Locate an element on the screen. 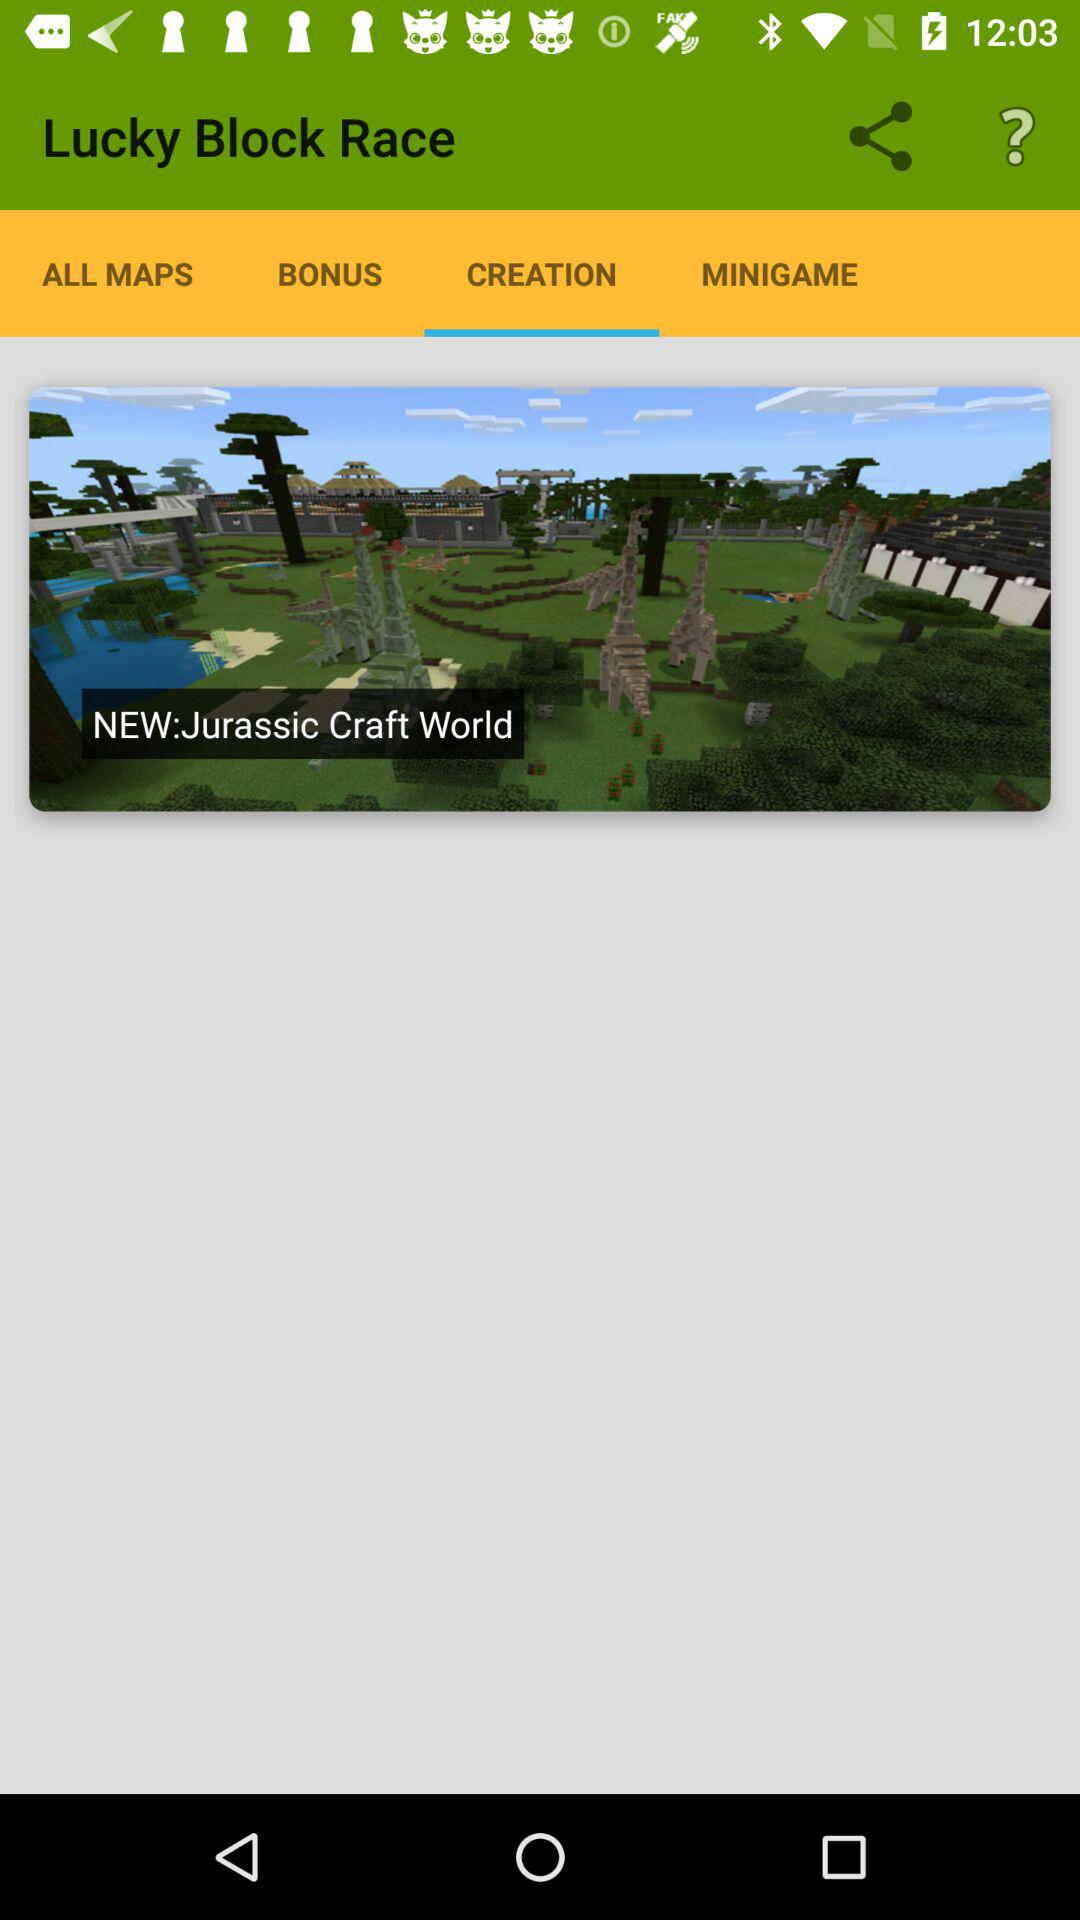  turn off bonus is located at coordinates (330, 273).